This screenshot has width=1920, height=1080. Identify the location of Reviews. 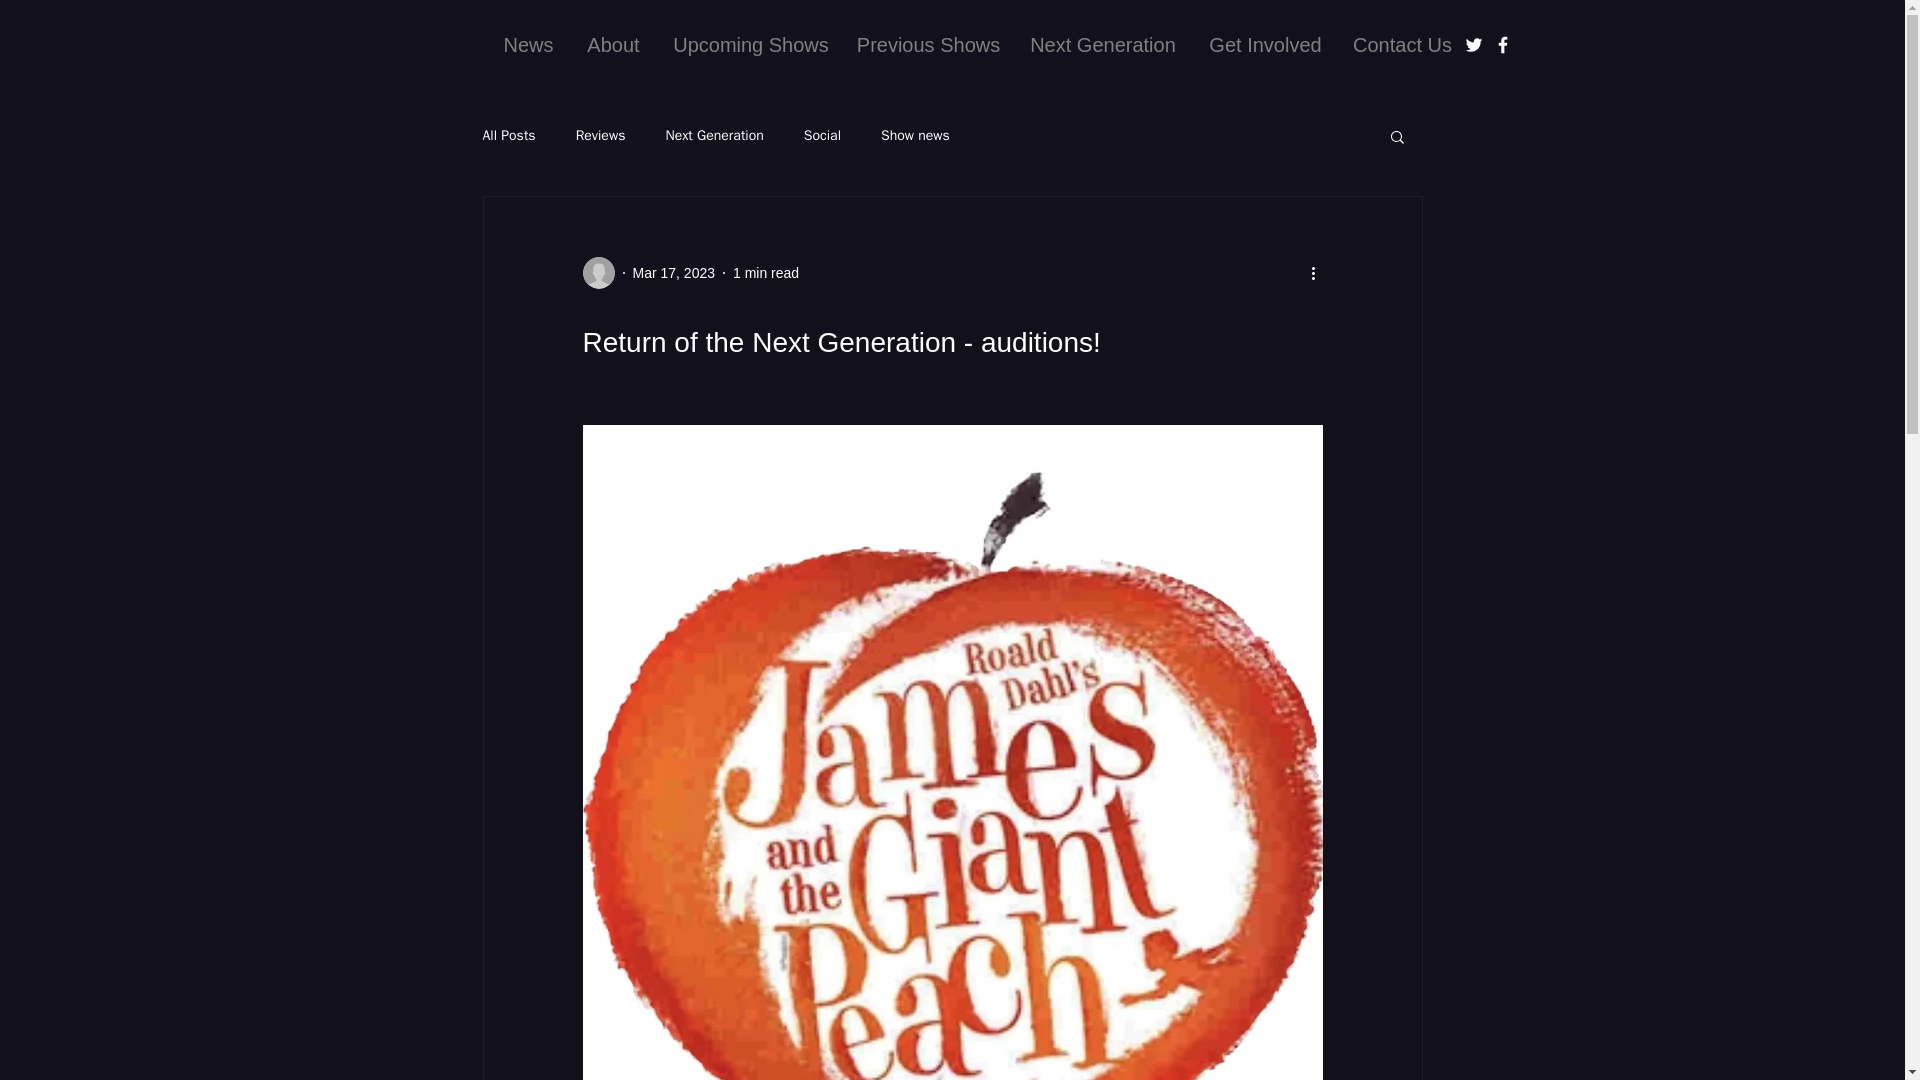
(600, 136).